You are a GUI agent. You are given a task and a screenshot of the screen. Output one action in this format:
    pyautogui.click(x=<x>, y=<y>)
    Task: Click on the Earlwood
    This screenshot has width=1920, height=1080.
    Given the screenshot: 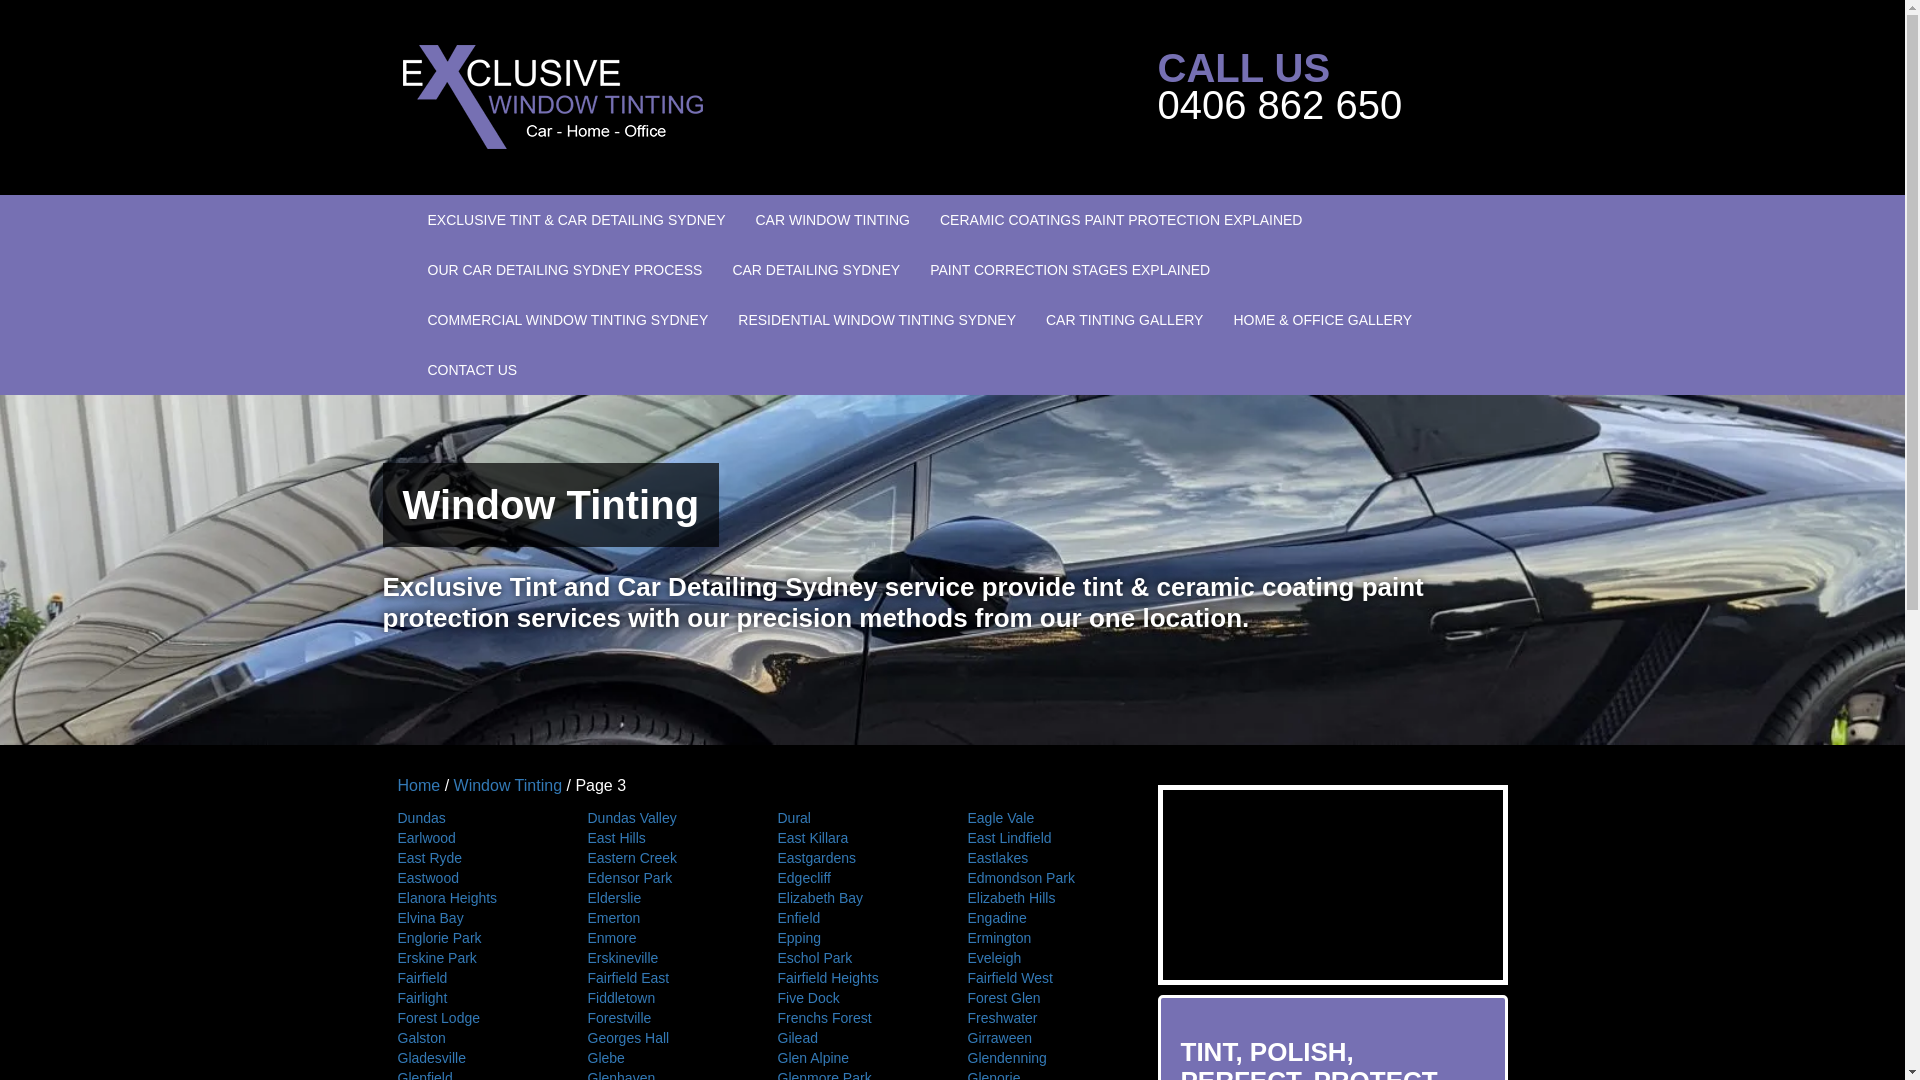 What is the action you would take?
    pyautogui.click(x=477, y=838)
    